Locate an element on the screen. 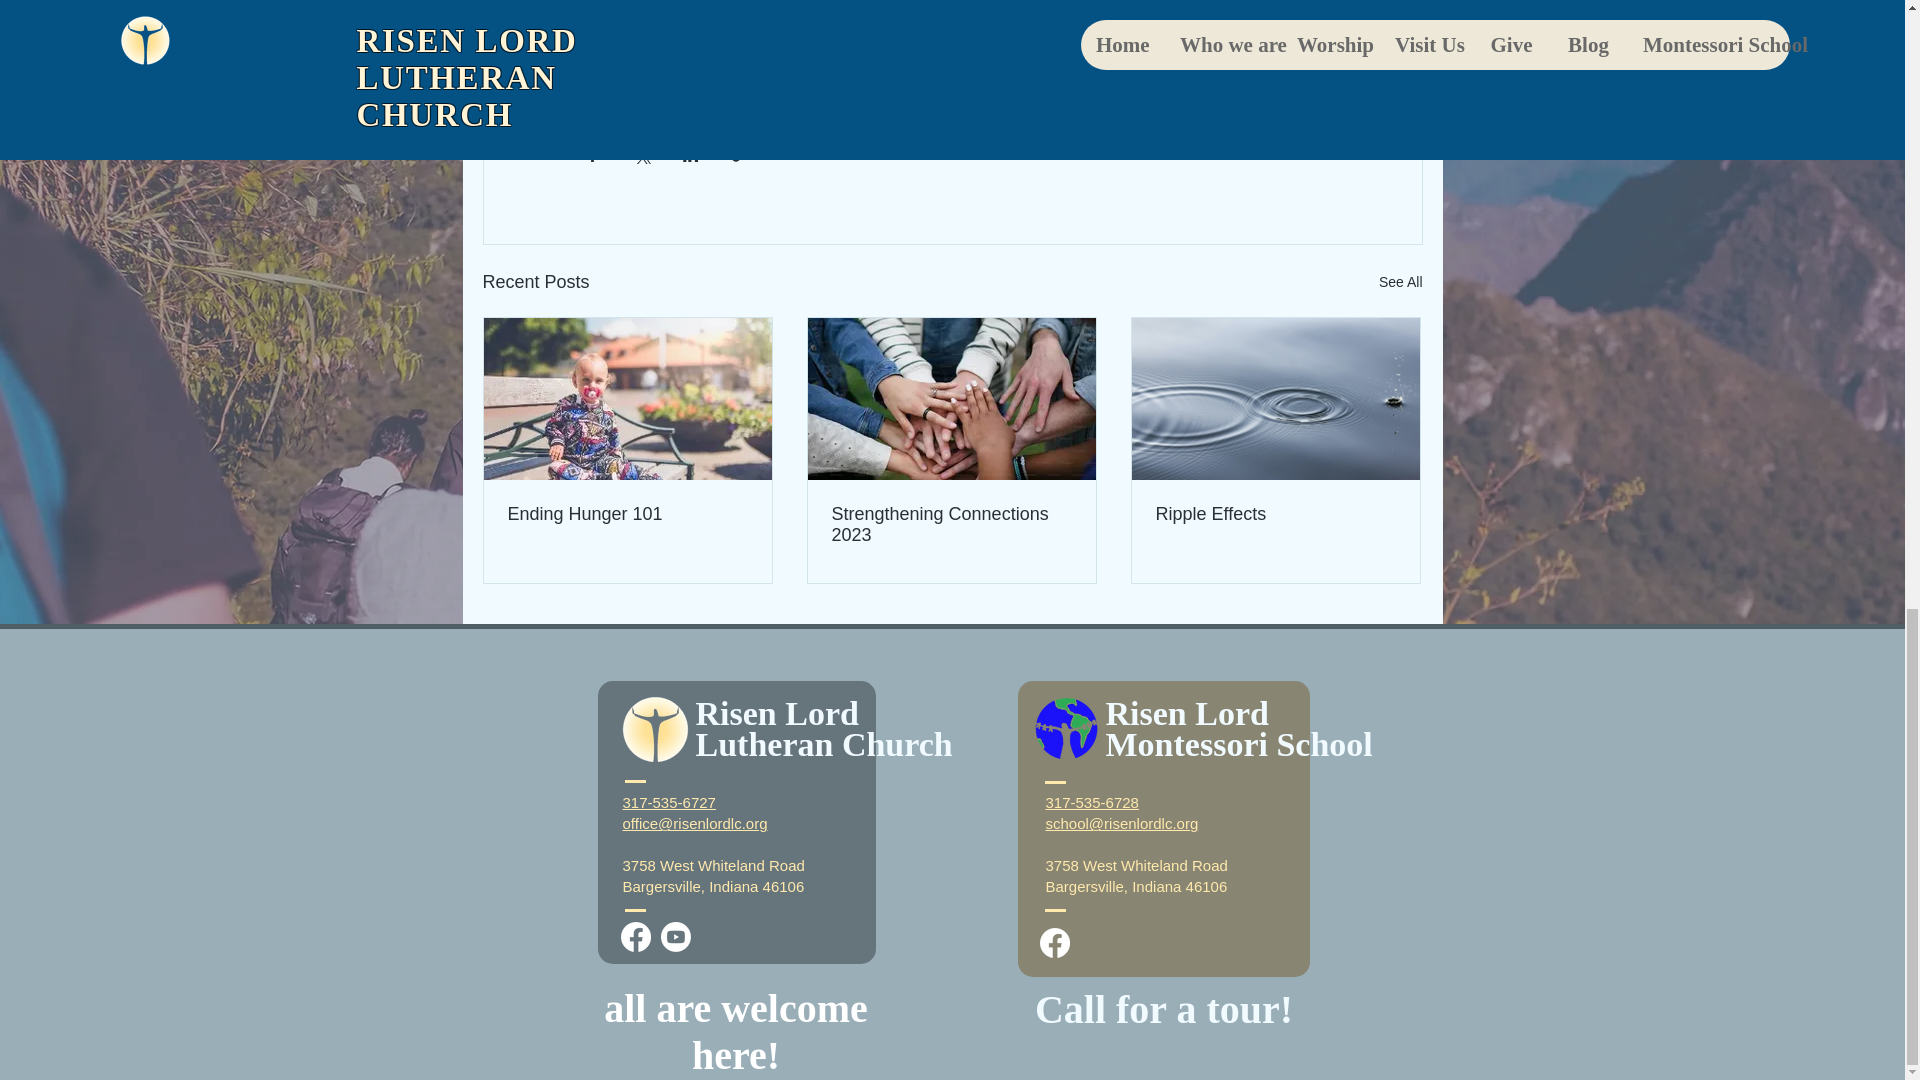  See All is located at coordinates (1400, 282).